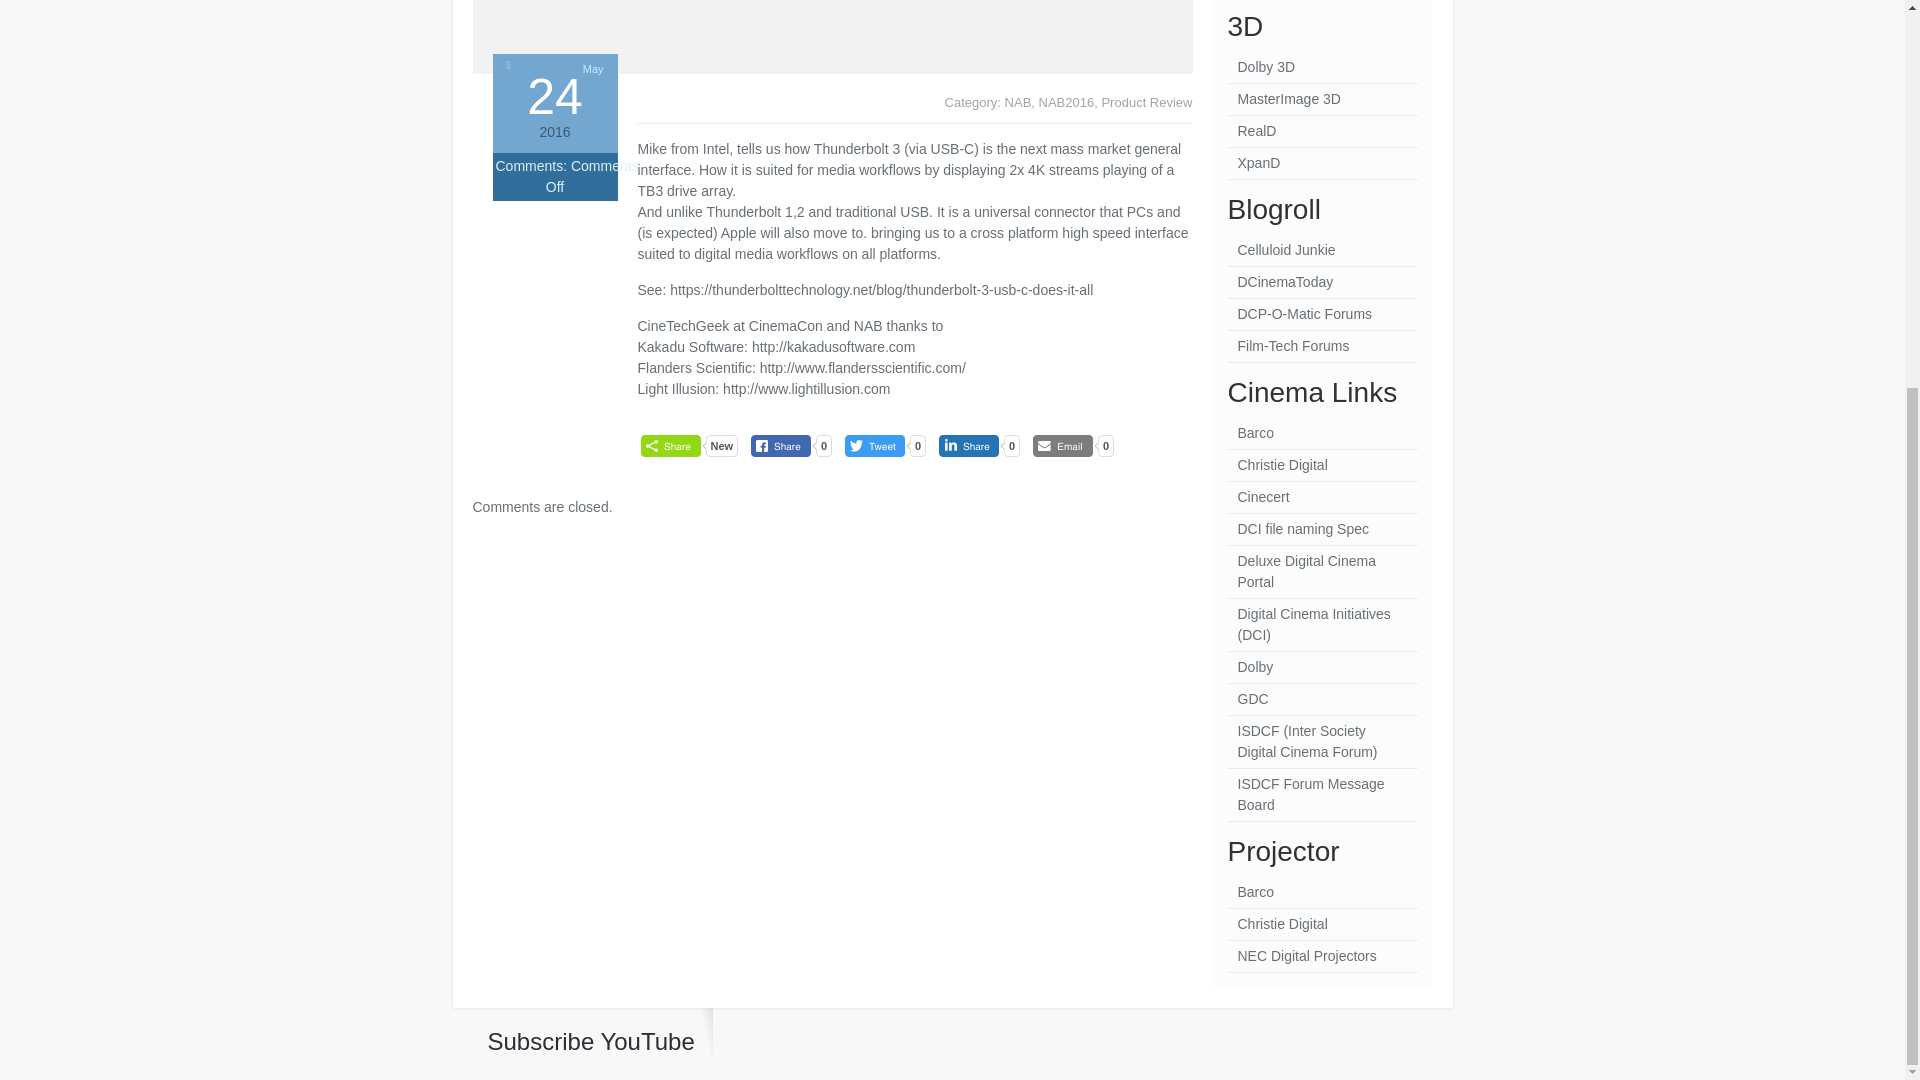 The image size is (1920, 1080). Describe the element at coordinates (1323, 434) in the screenshot. I see `Barco Digital Cinema Projectors.` at that location.